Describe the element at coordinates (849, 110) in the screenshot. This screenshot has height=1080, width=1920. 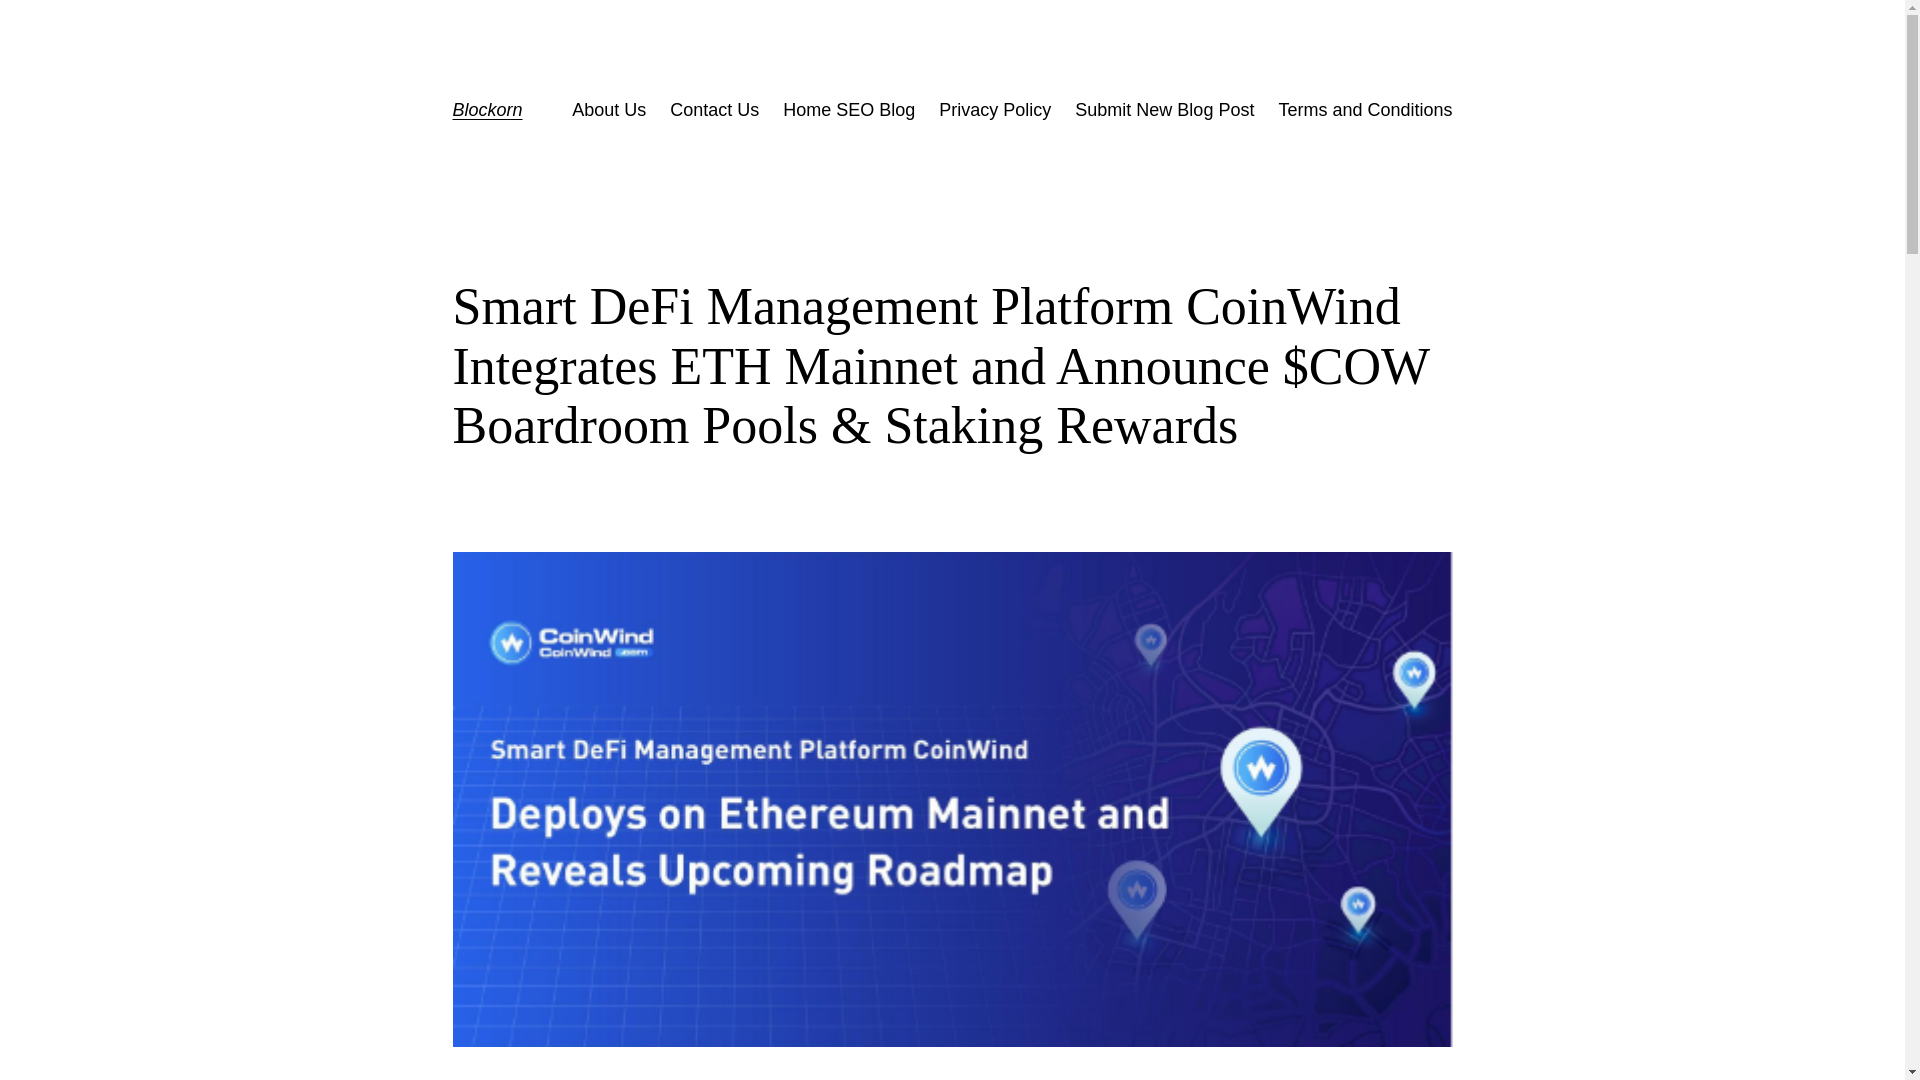
I see `Home SEO Blog` at that location.